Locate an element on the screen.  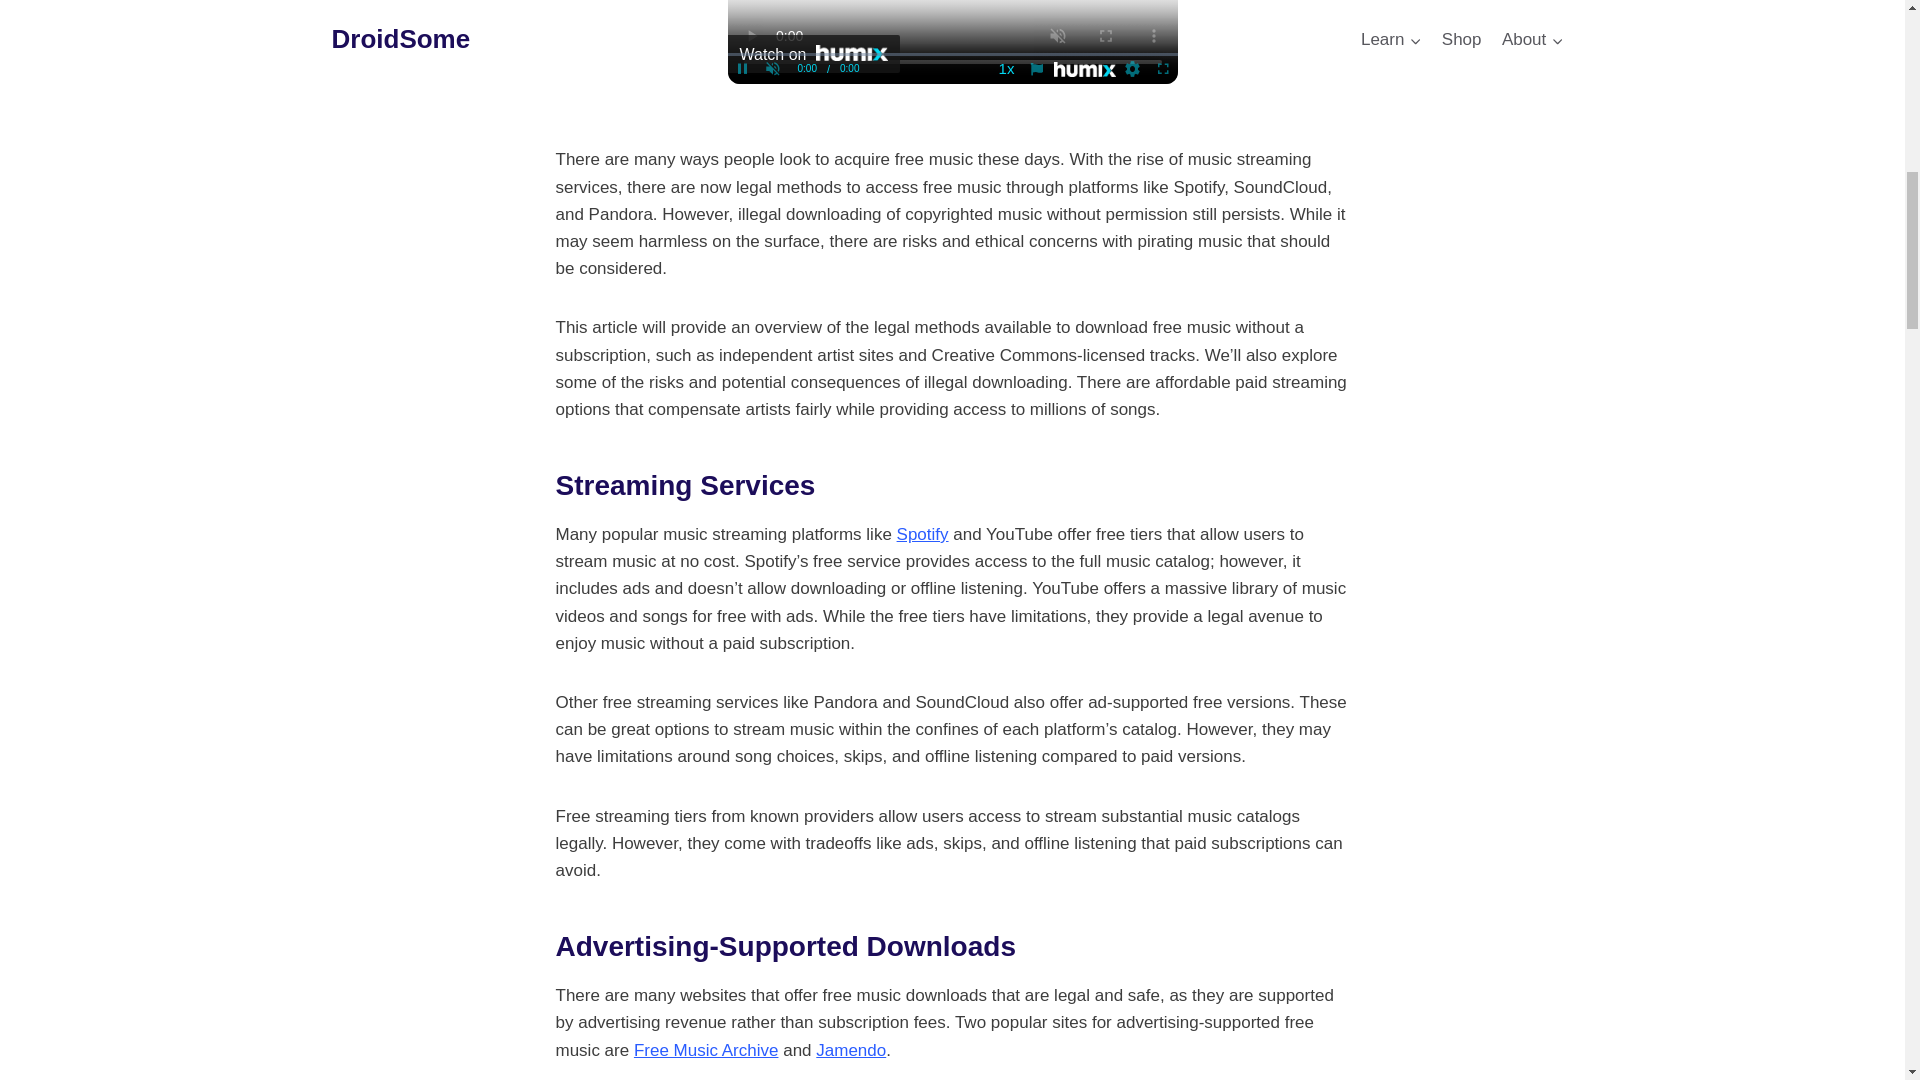
Watch on is located at coordinates (814, 54).